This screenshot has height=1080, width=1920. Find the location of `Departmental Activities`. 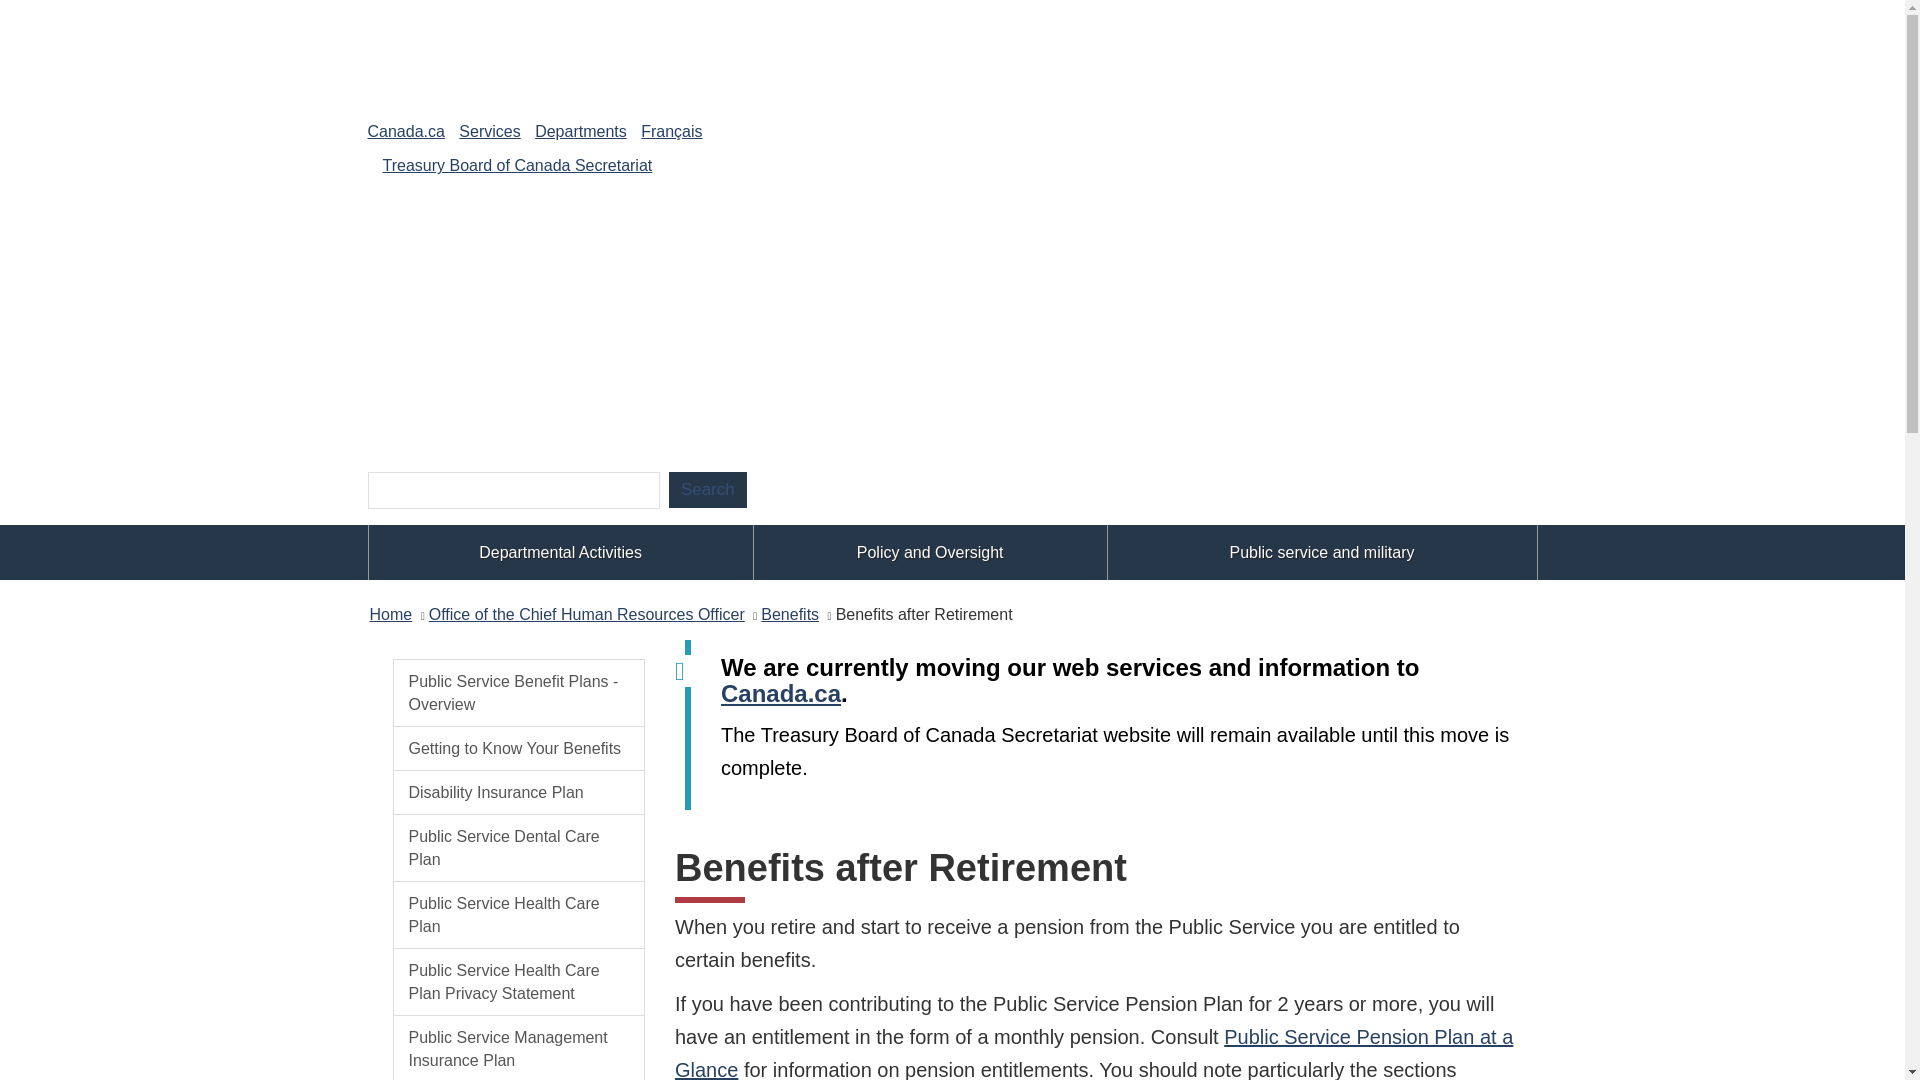

Departmental Activities is located at coordinates (560, 552).